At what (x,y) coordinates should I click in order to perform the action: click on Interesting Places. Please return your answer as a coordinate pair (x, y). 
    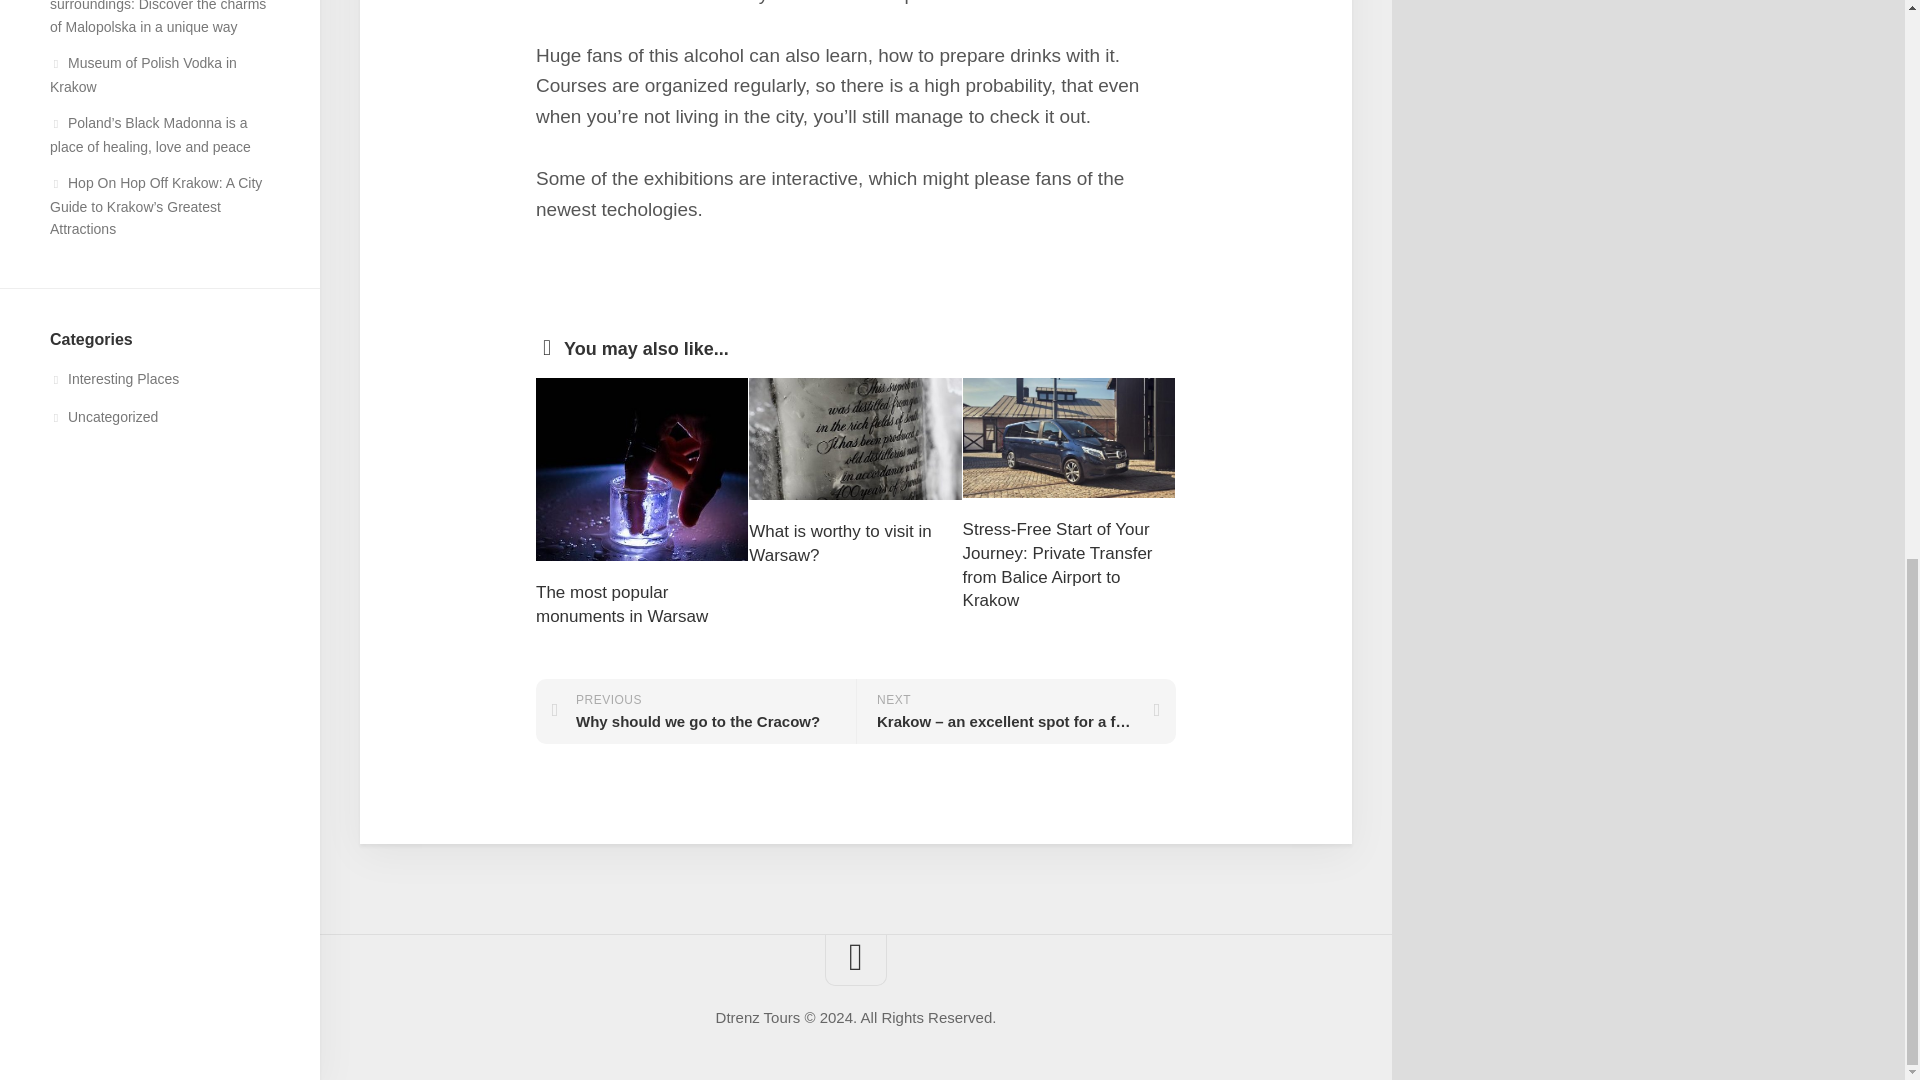
    Looking at the image, I should click on (114, 378).